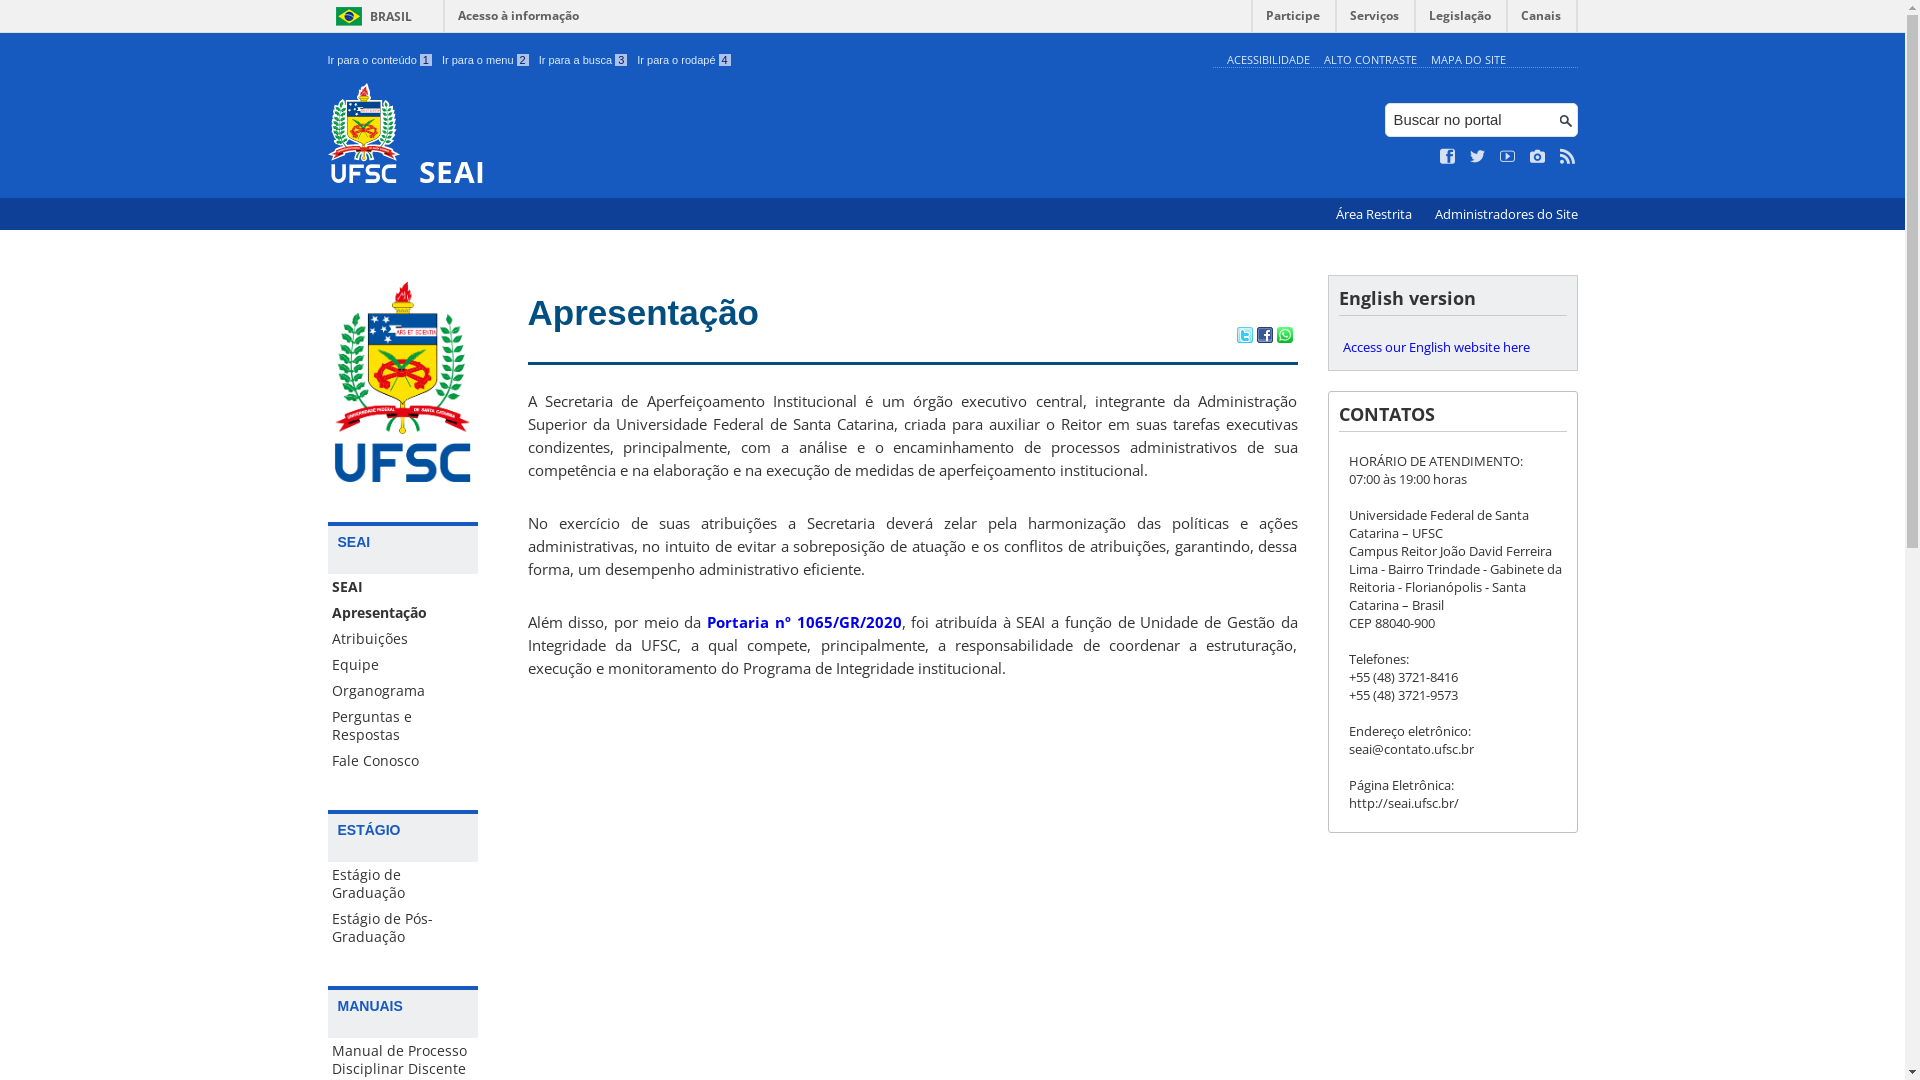 The width and height of the screenshot is (1920, 1080). Describe the element at coordinates (1244, 337) in the screenshot. I see `Compartilhar no Twitter` at that location.